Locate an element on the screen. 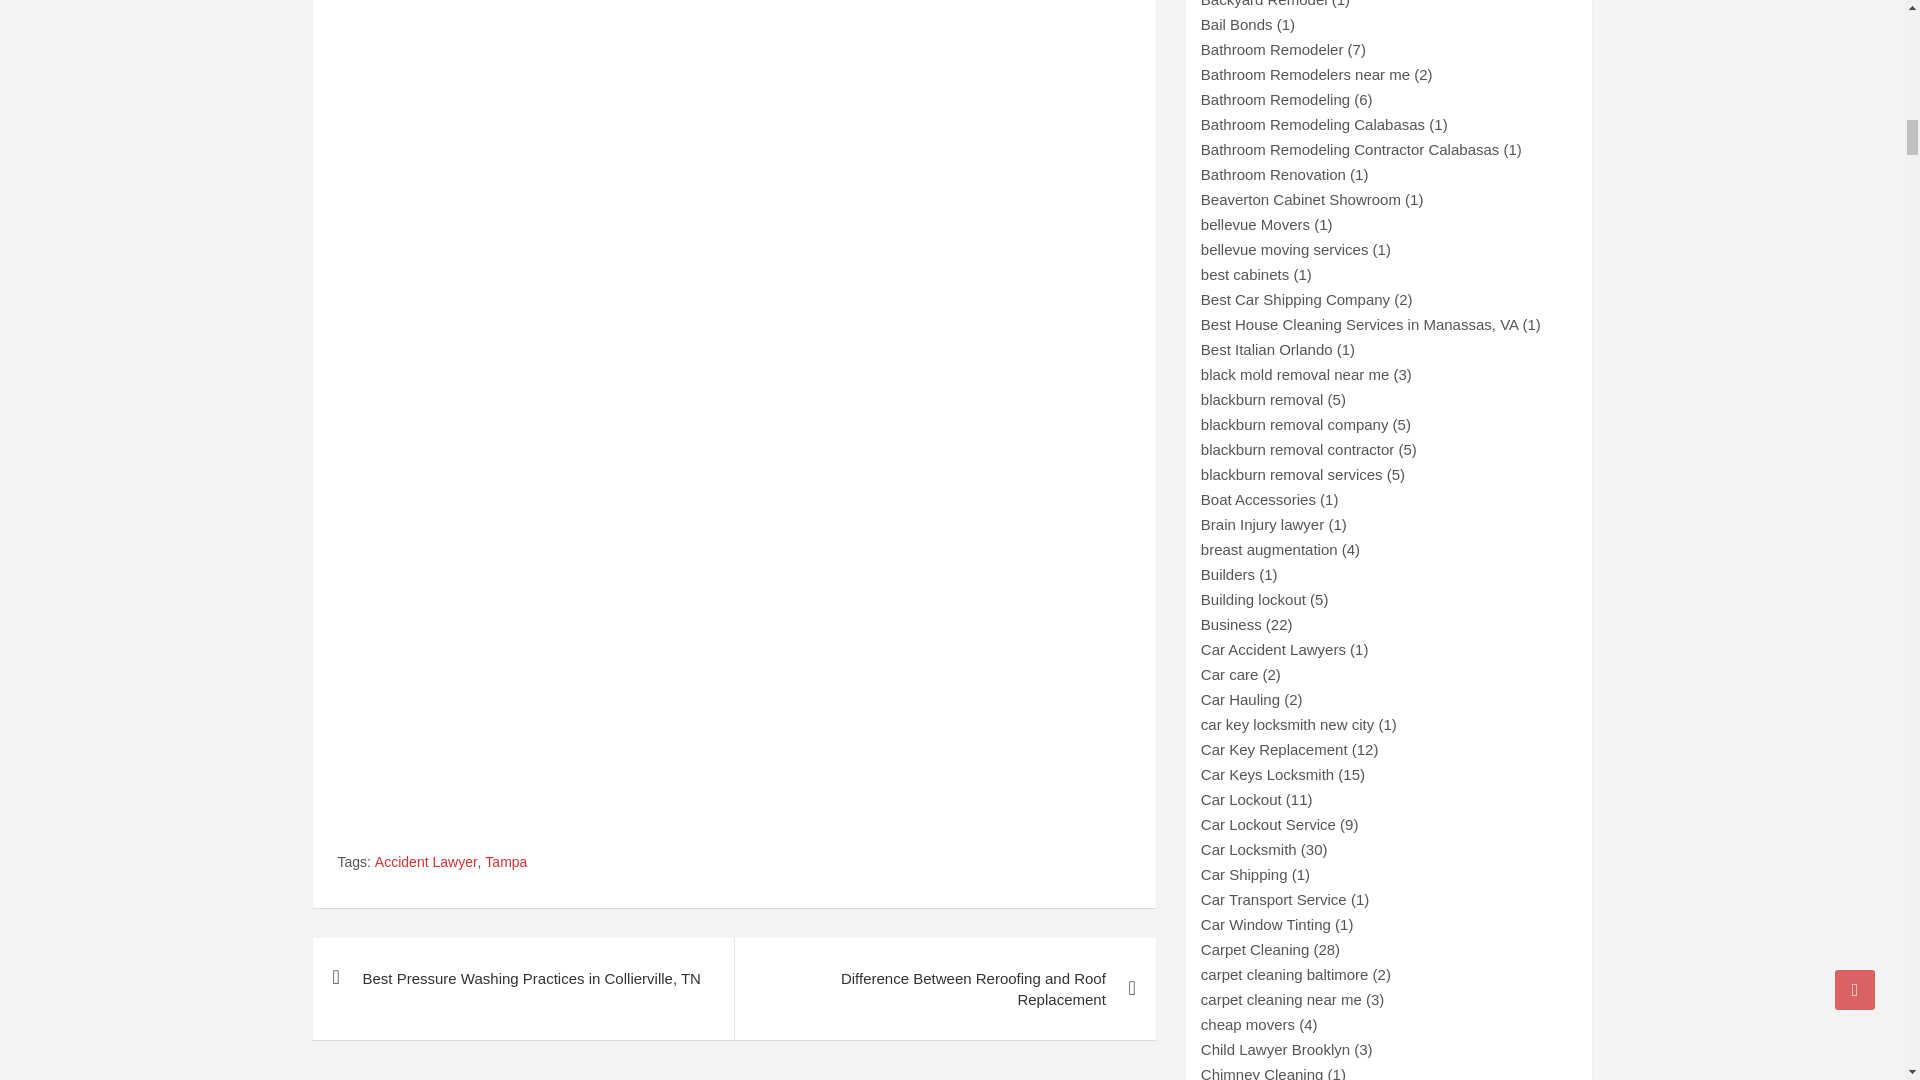 The width and height of the screenshot is (1920, 1080). Tampa is located at coordinates (506, 862).